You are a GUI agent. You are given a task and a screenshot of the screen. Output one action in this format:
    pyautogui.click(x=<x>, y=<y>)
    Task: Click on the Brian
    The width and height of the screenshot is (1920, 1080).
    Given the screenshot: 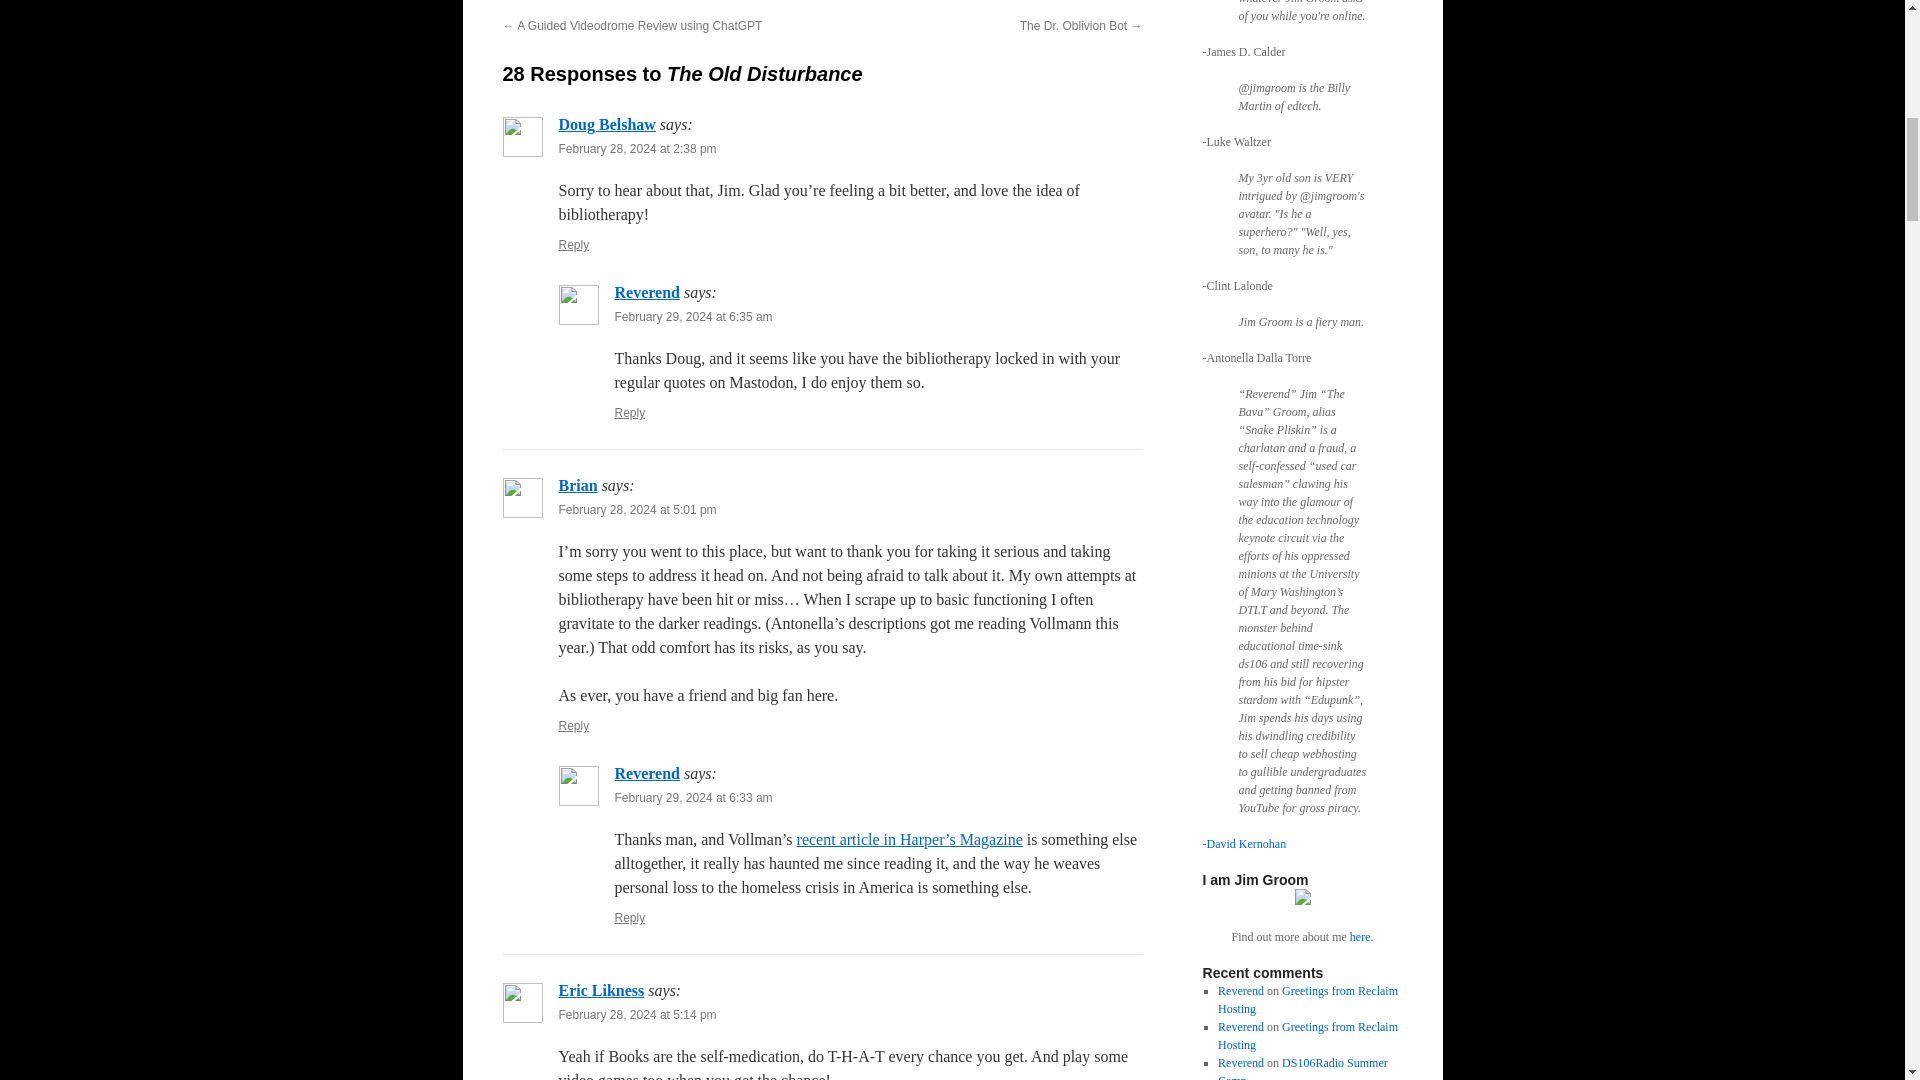 What is the action you would take?
    pyautogui.click(x=578, y=485)
    